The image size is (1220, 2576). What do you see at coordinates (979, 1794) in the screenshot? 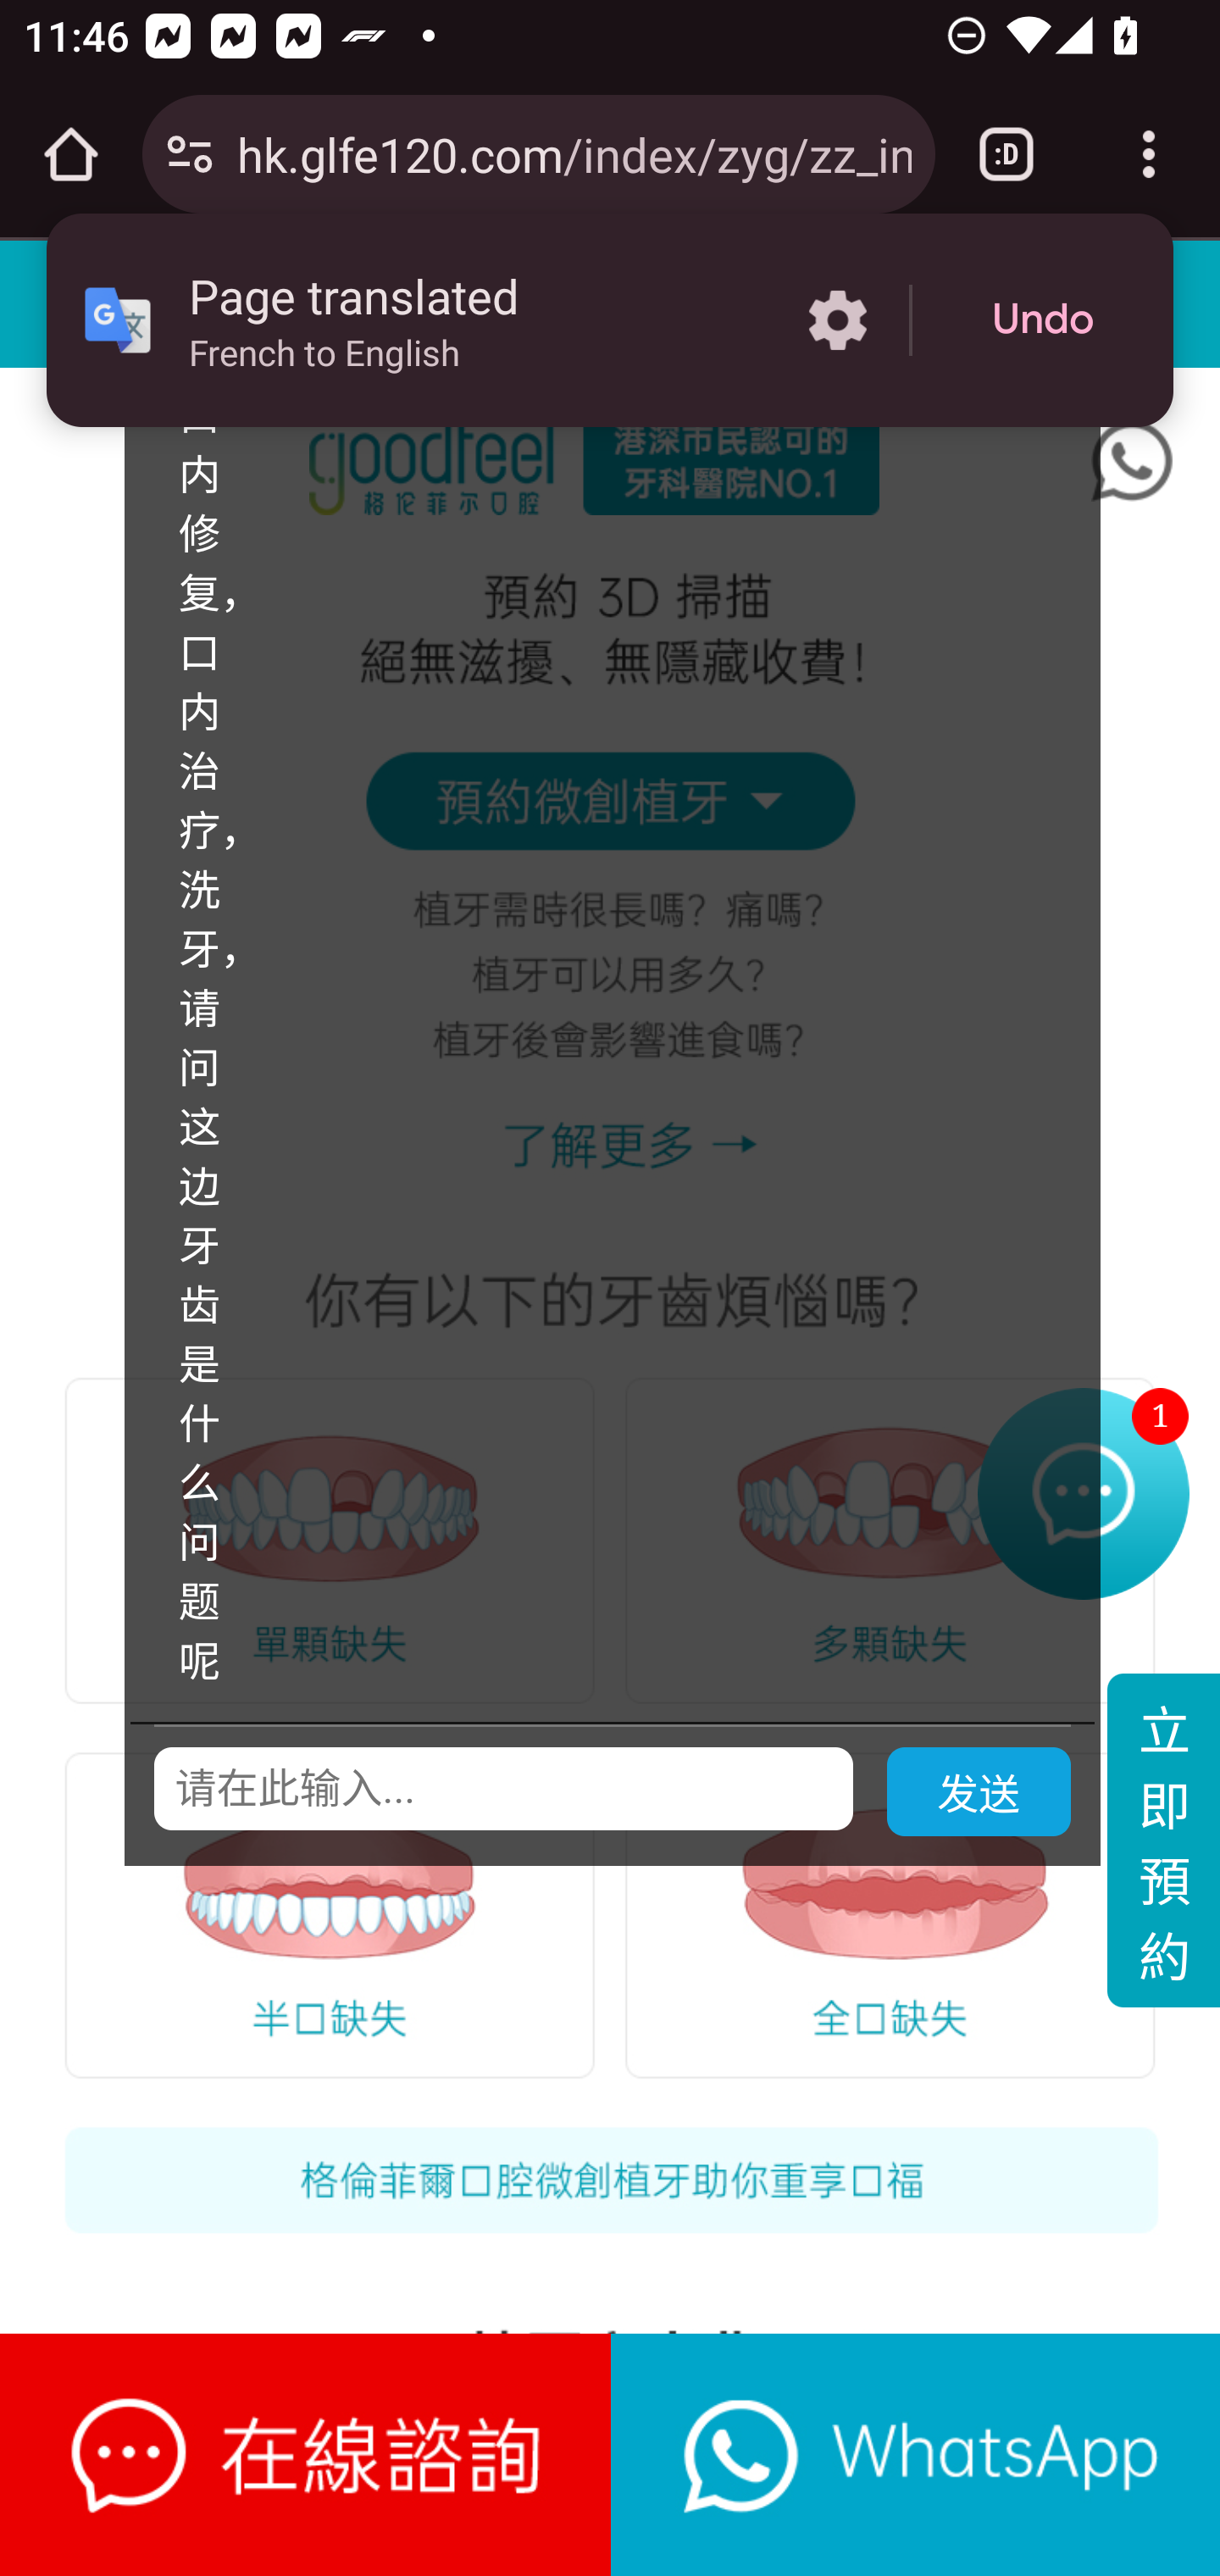
I see `发送` at bounding box center [979, 1794].